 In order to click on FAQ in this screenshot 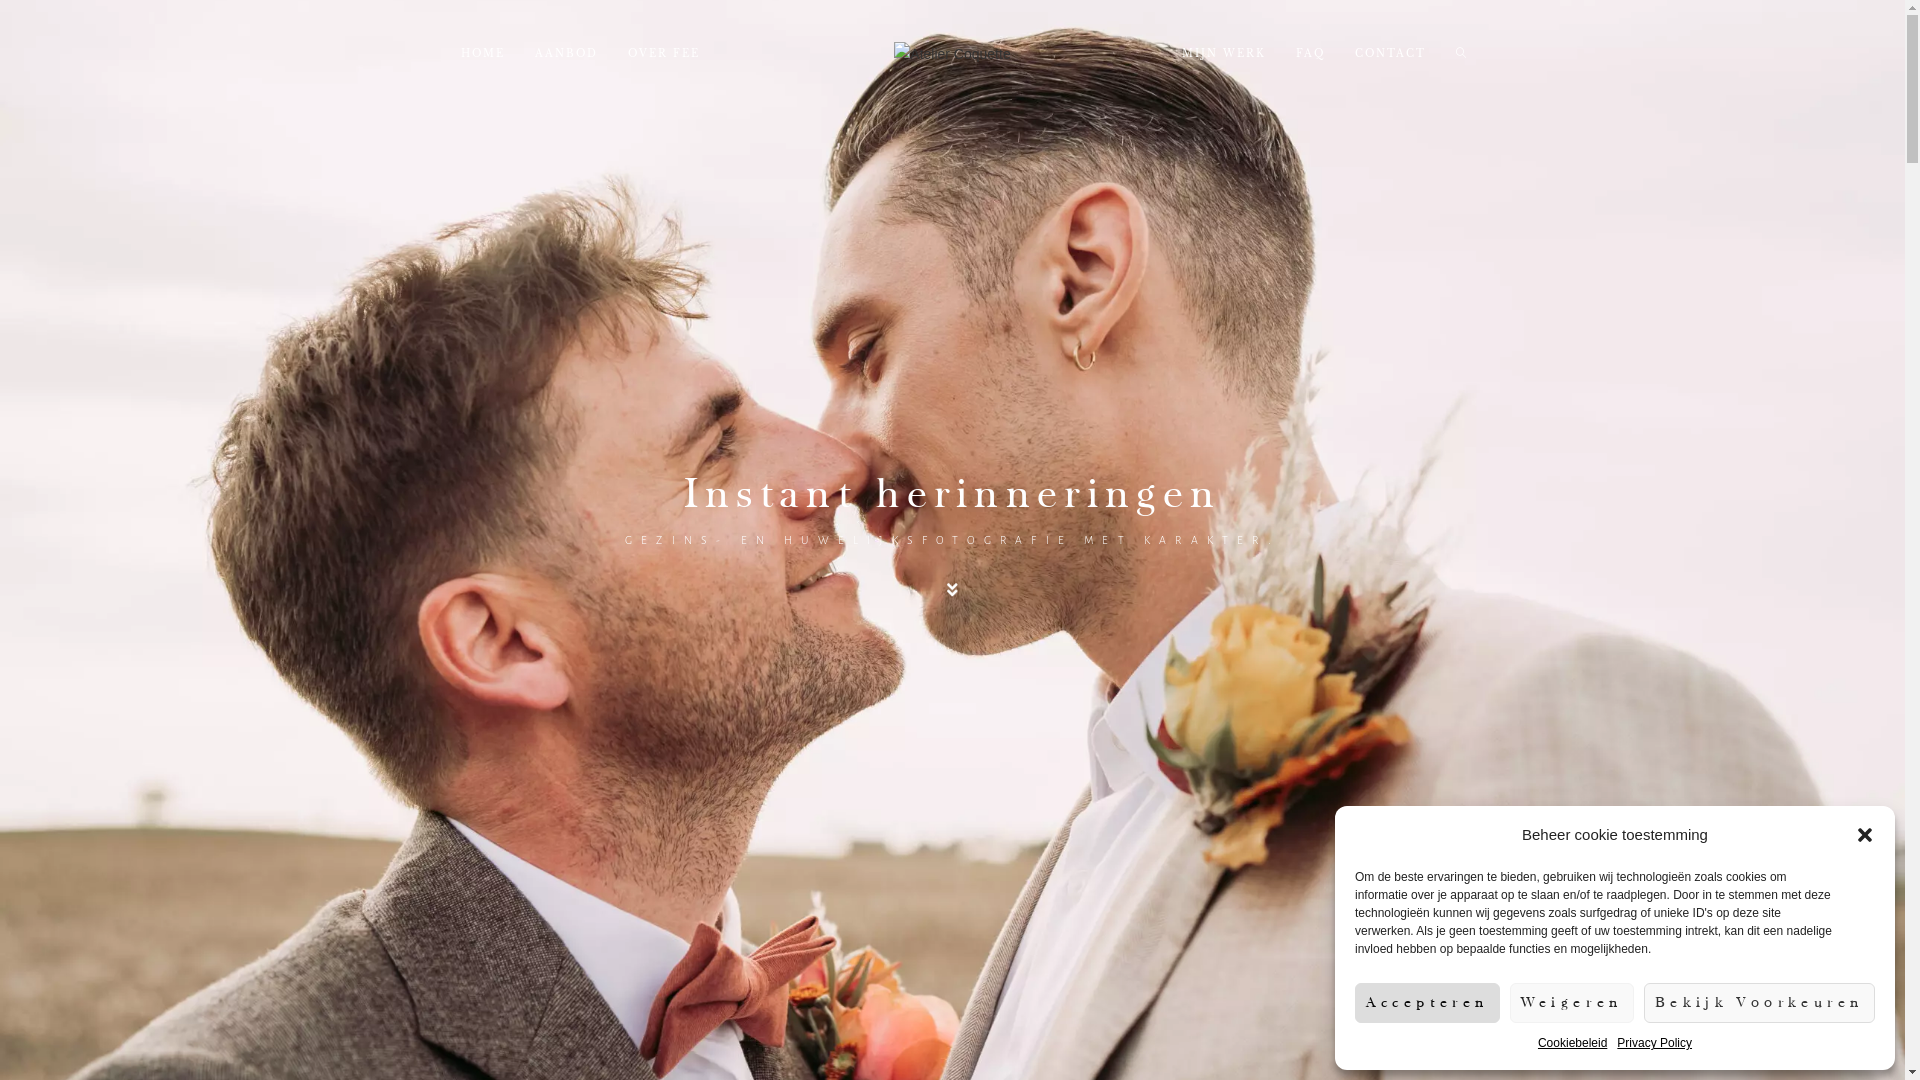, I will do `click(1310, 54)`.